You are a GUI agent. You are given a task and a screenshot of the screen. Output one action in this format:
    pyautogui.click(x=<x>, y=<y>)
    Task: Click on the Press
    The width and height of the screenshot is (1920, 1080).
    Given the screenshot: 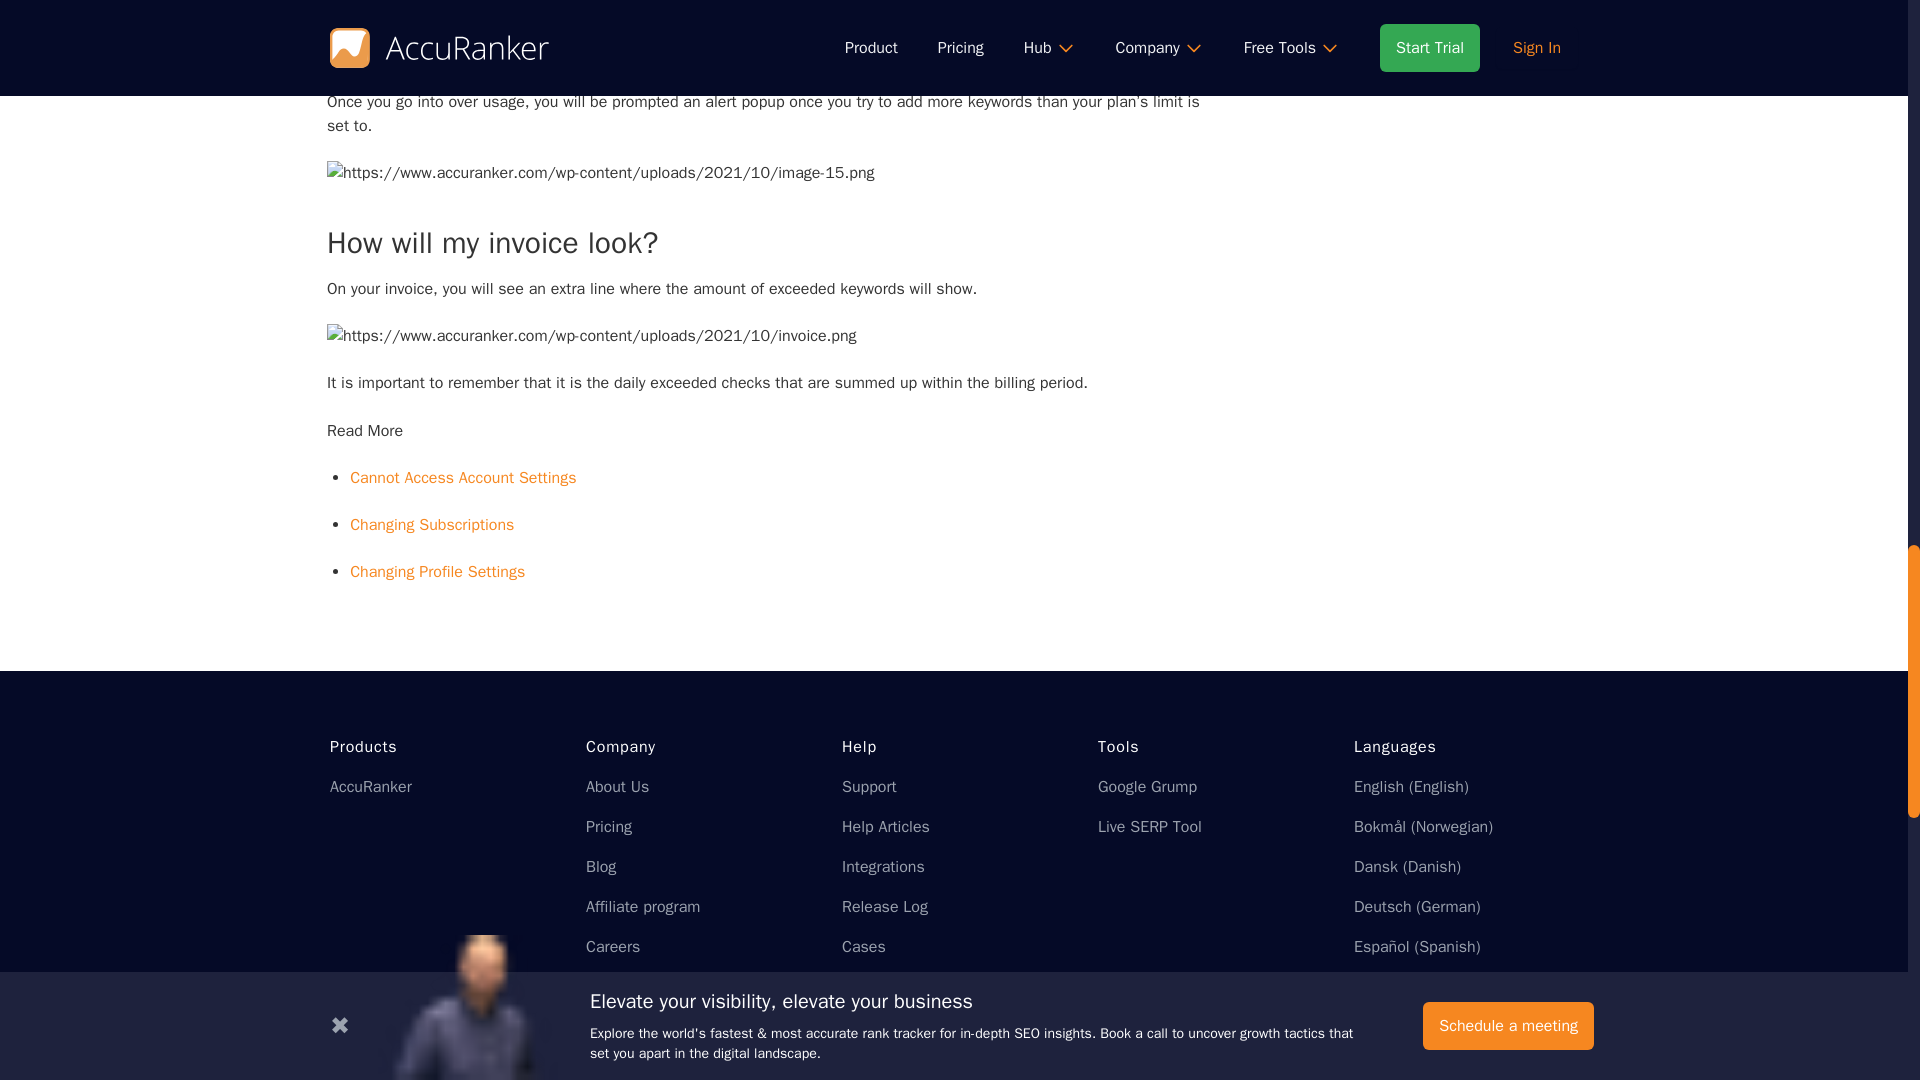 What is the action you would take?
    pyautogui.click(x=605, y=986)
    